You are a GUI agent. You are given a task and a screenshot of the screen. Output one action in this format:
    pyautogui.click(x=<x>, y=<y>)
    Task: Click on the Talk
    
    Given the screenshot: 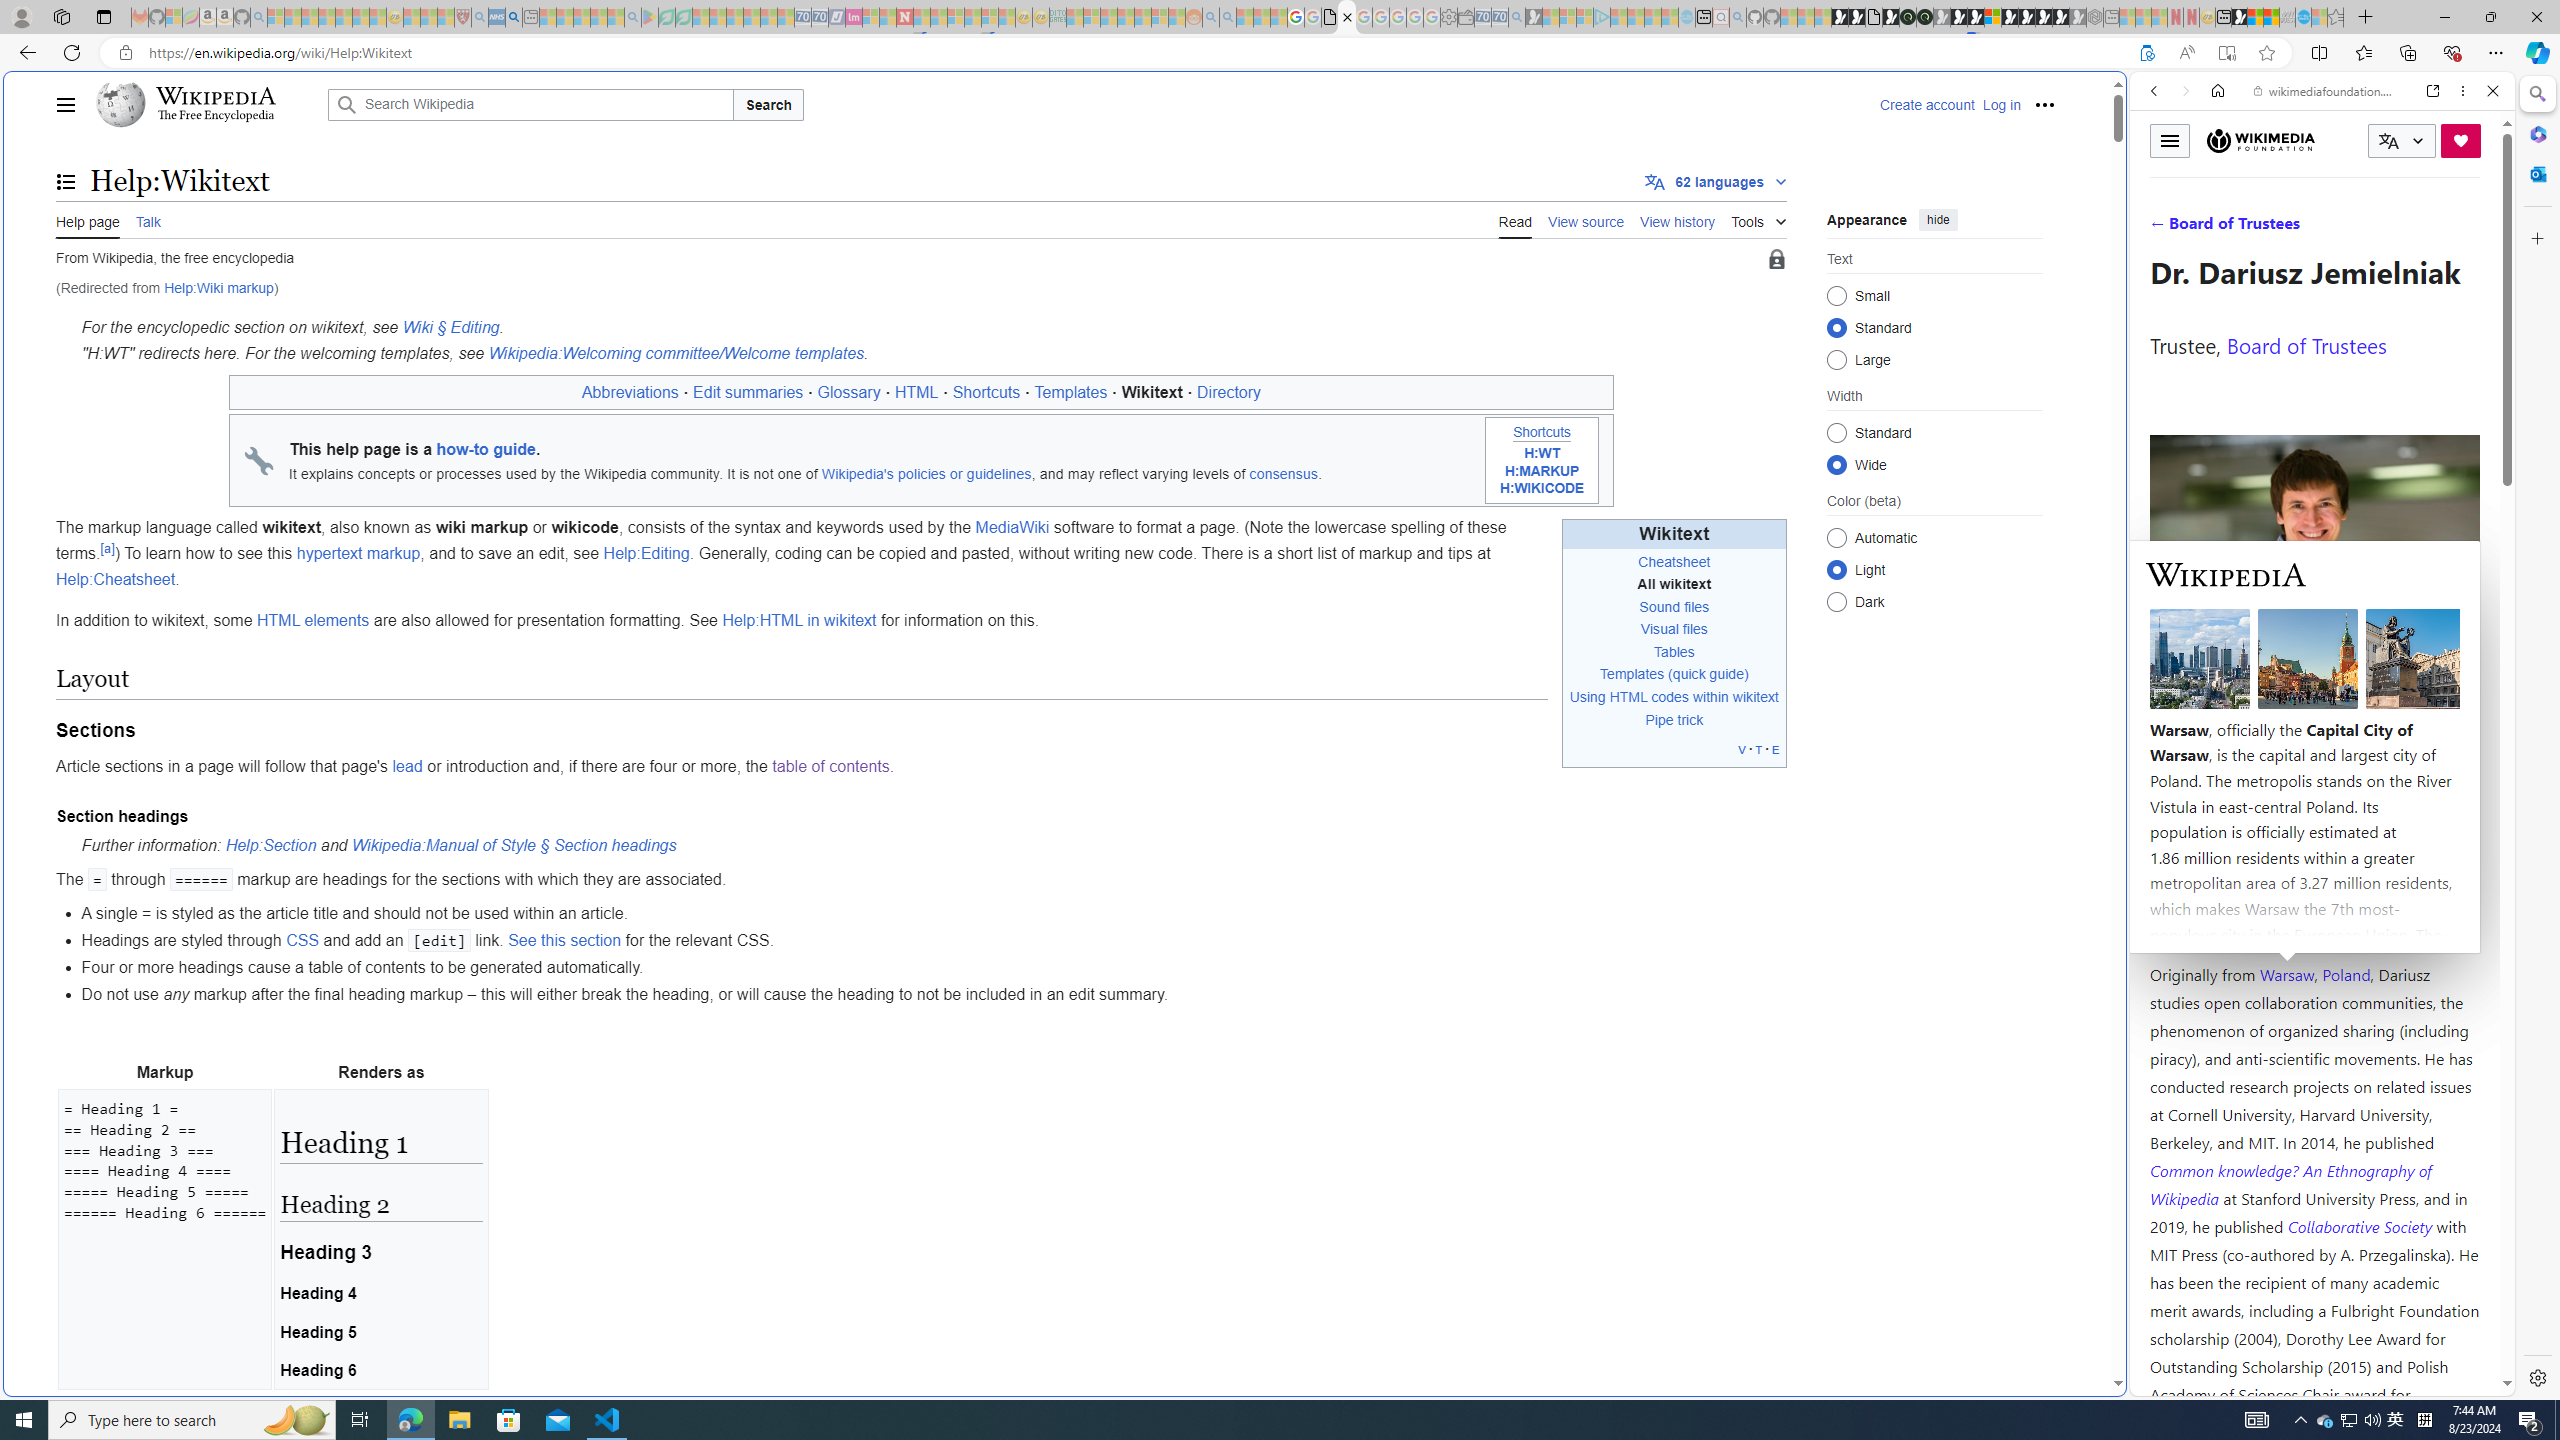 What is the action you would take?
    pyautogui.click(x=148, y=219)
    